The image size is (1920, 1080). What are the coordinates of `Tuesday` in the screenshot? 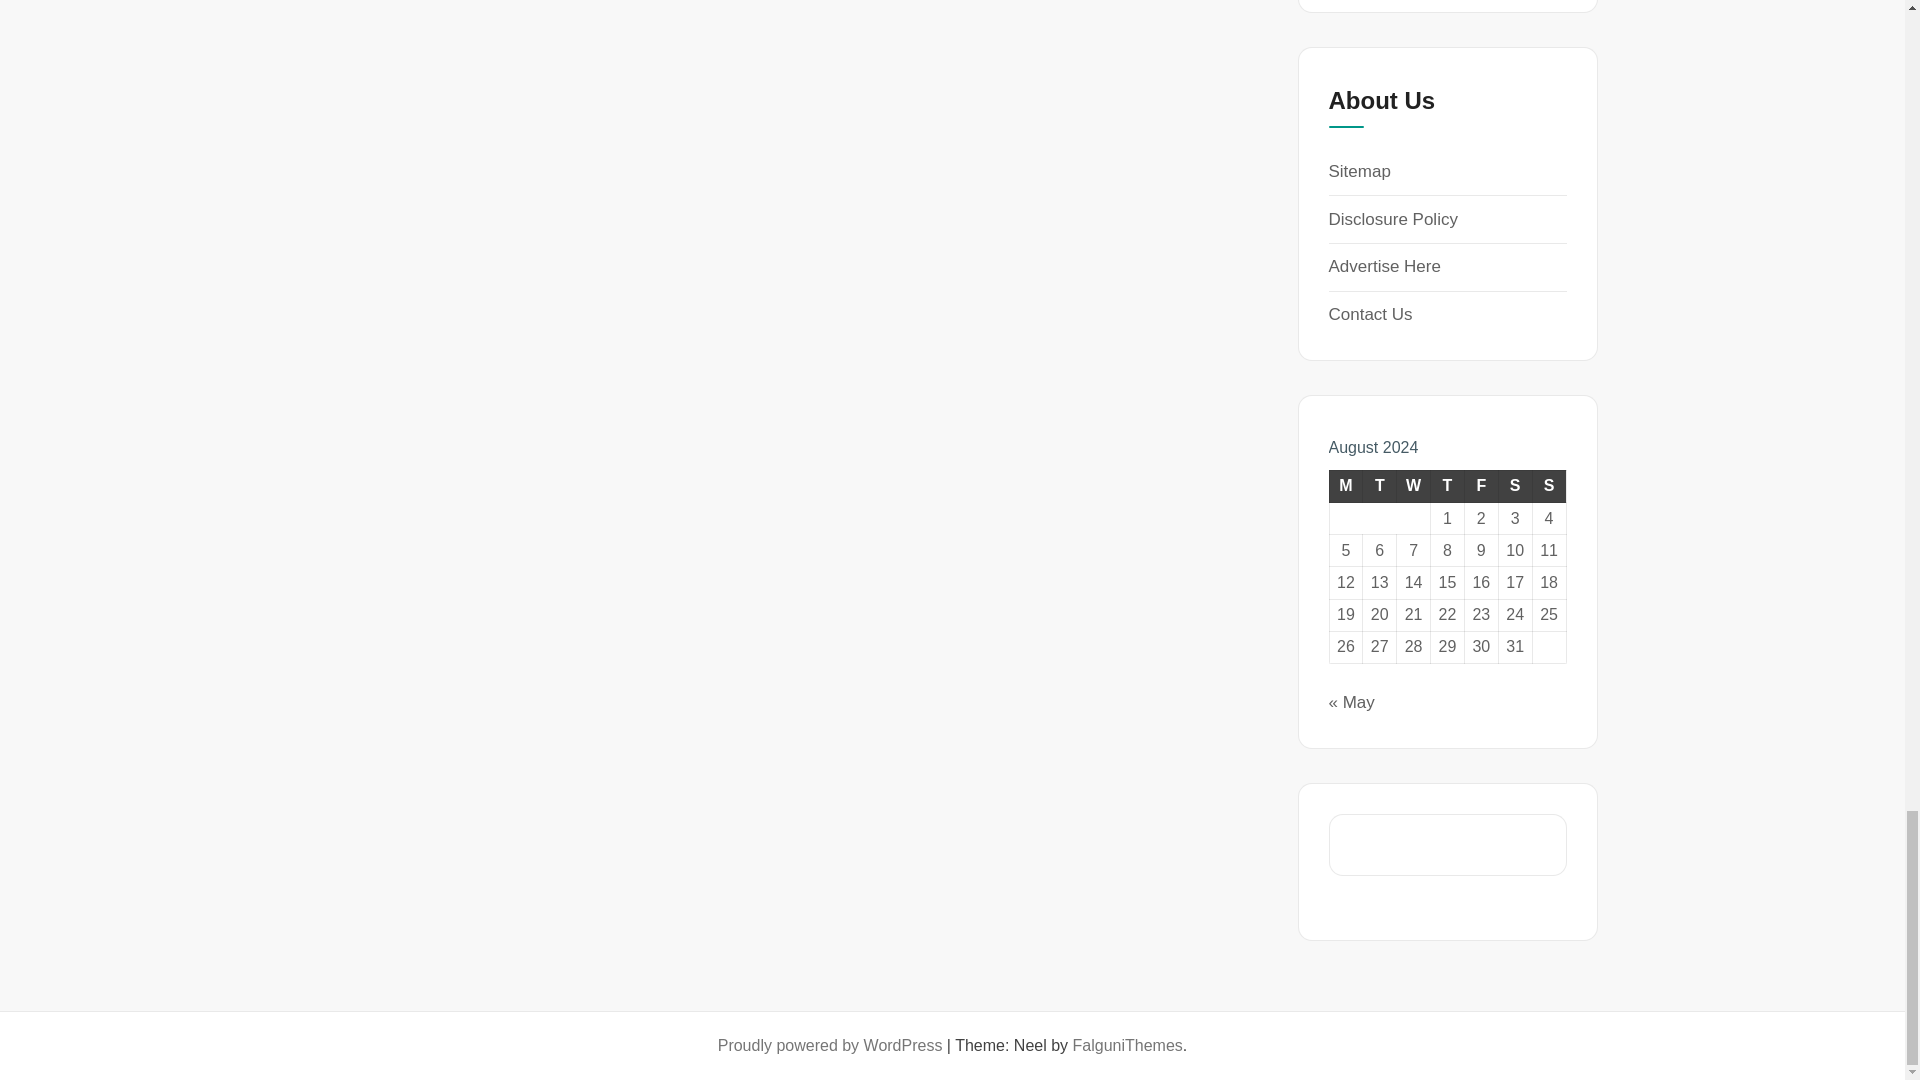 It's located at (1380, 486).